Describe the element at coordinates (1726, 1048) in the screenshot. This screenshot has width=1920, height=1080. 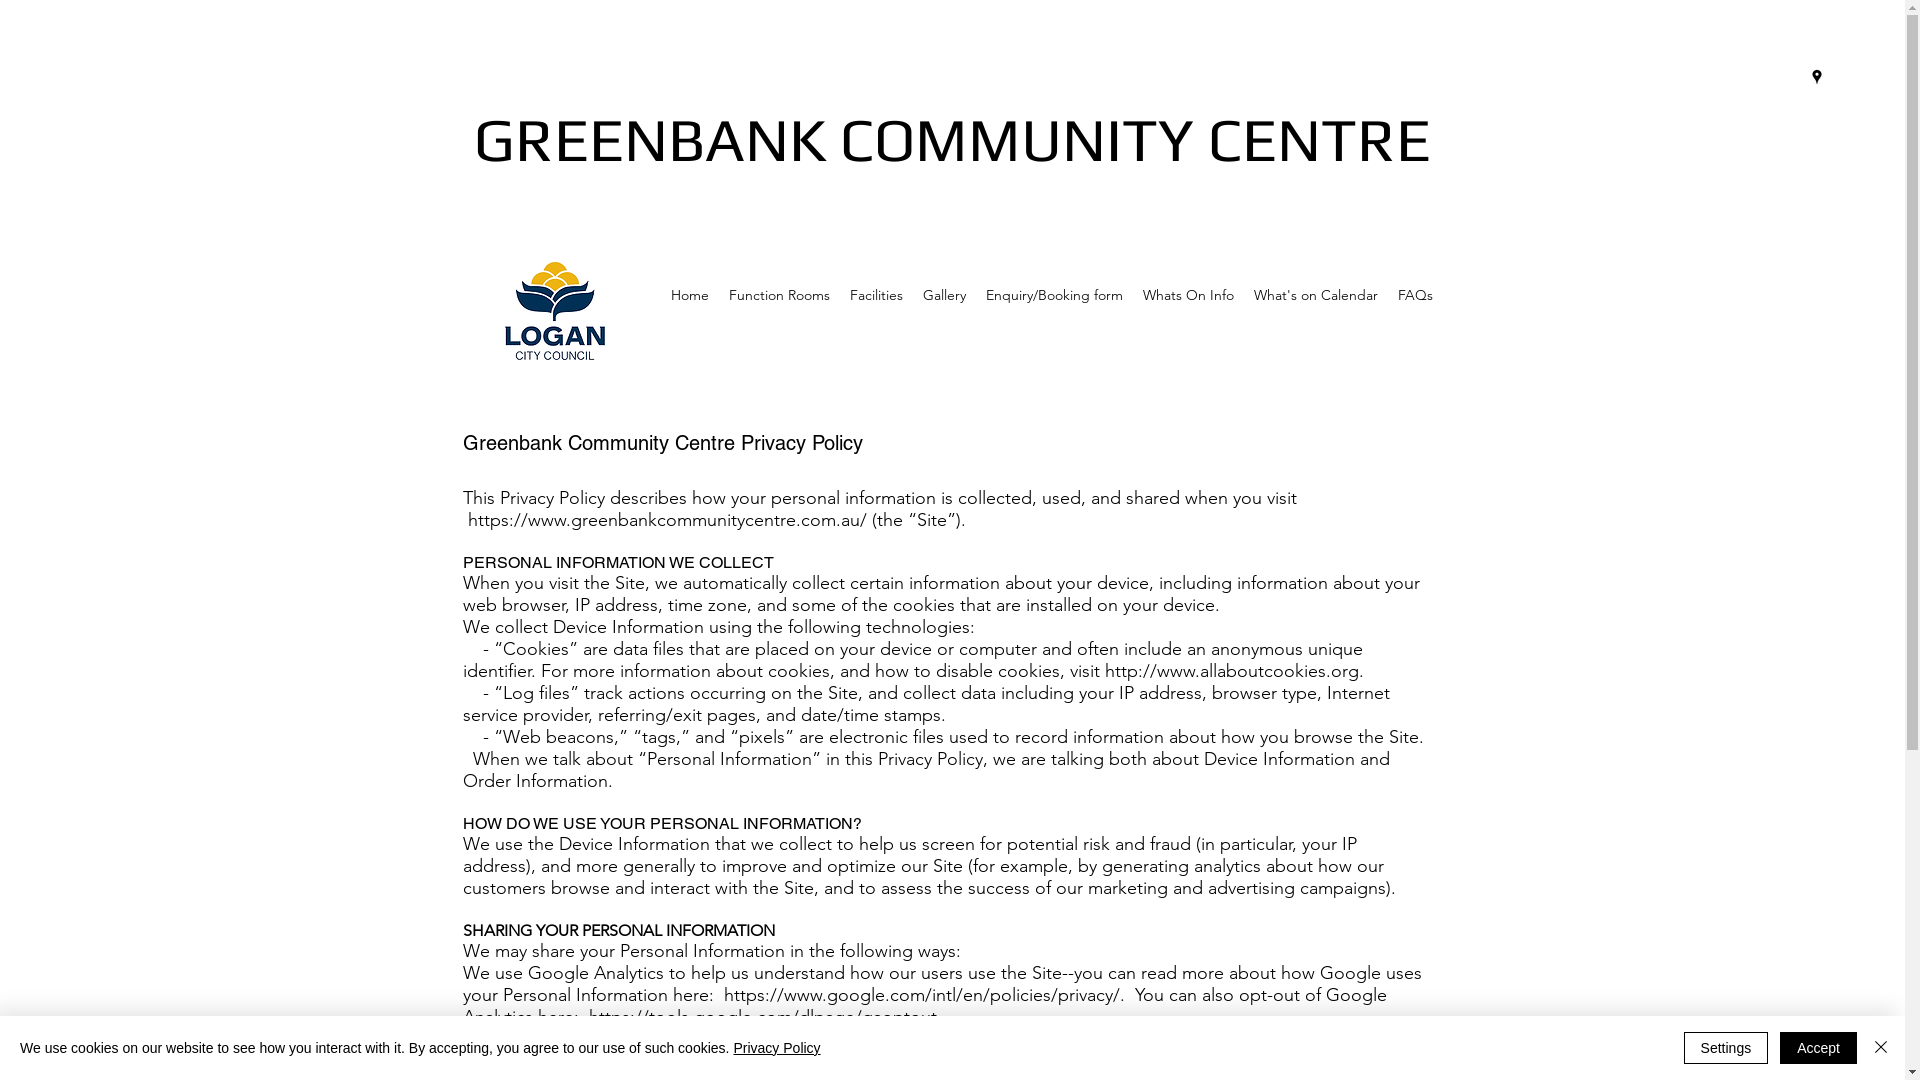
I see `Settings` at that location.